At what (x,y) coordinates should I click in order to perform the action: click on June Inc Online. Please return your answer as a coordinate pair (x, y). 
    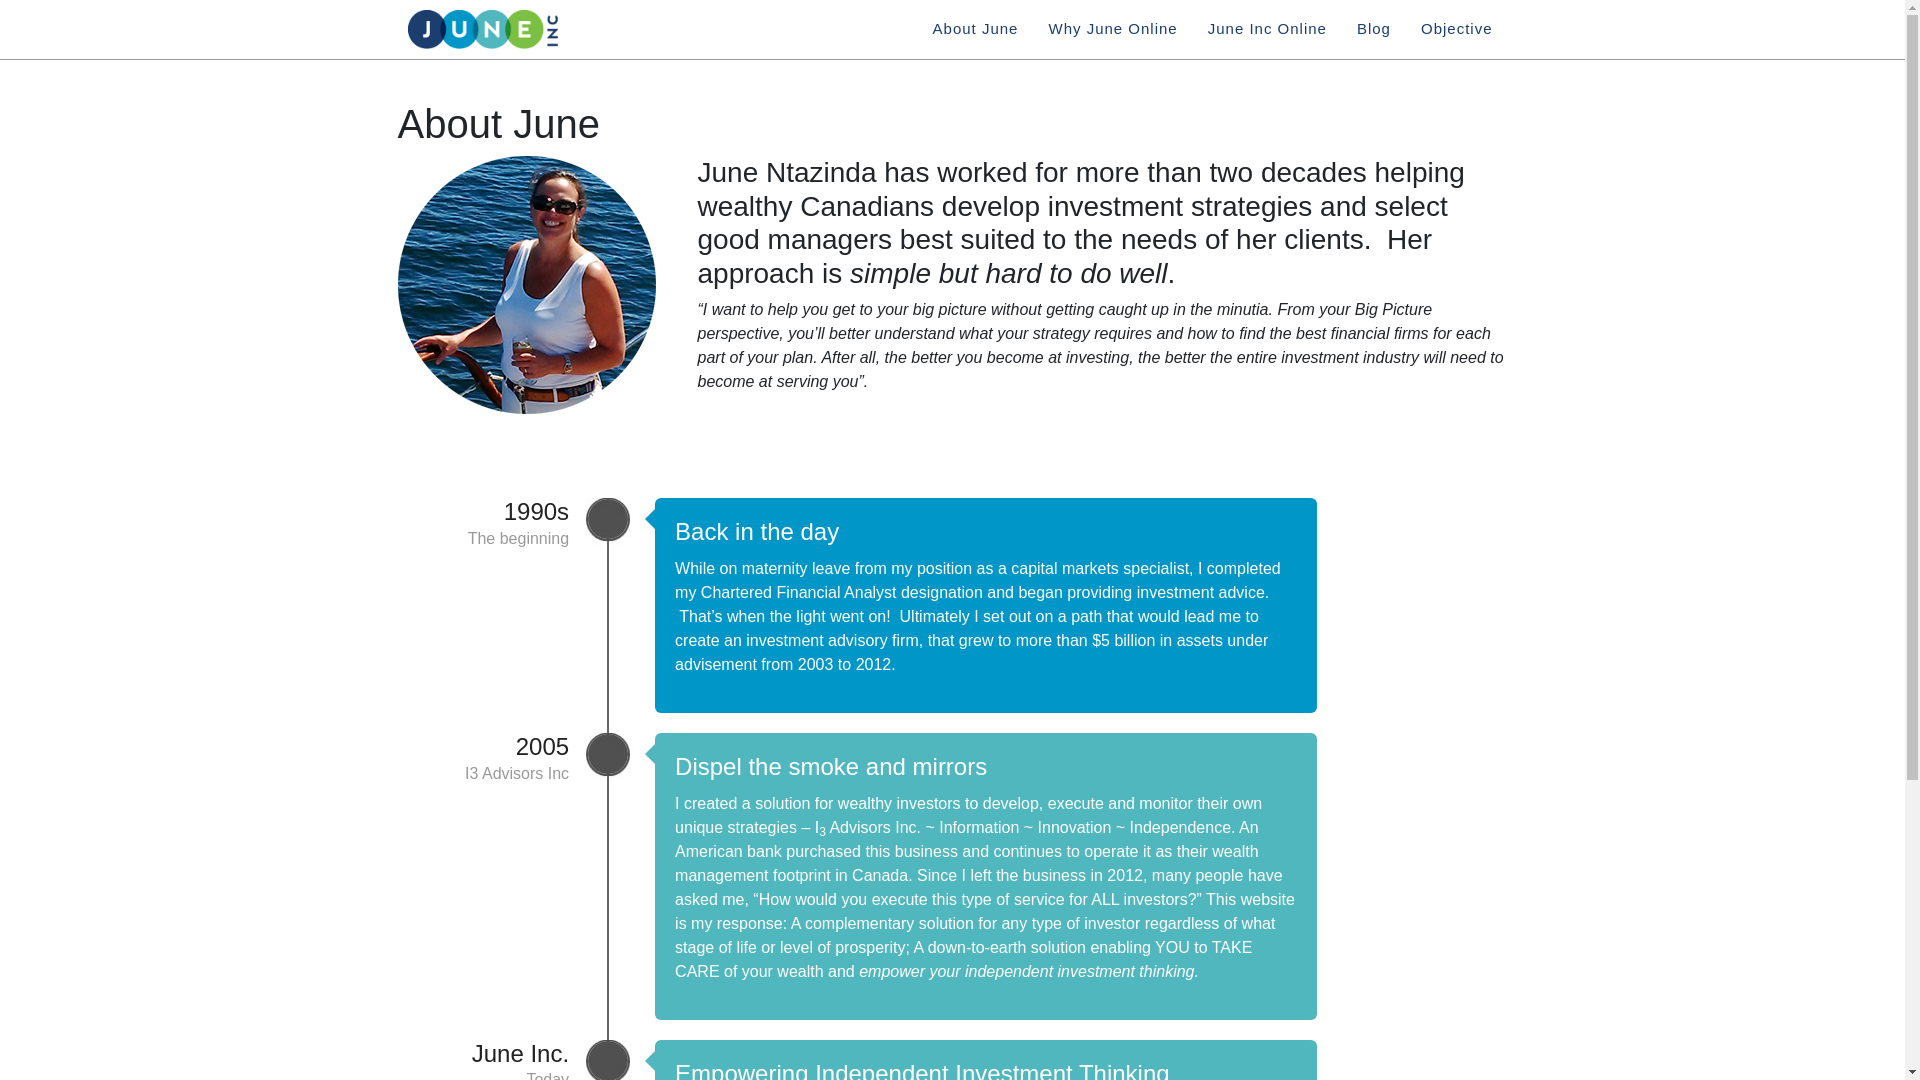
    Looking at the image, I should click on (1268, 30).